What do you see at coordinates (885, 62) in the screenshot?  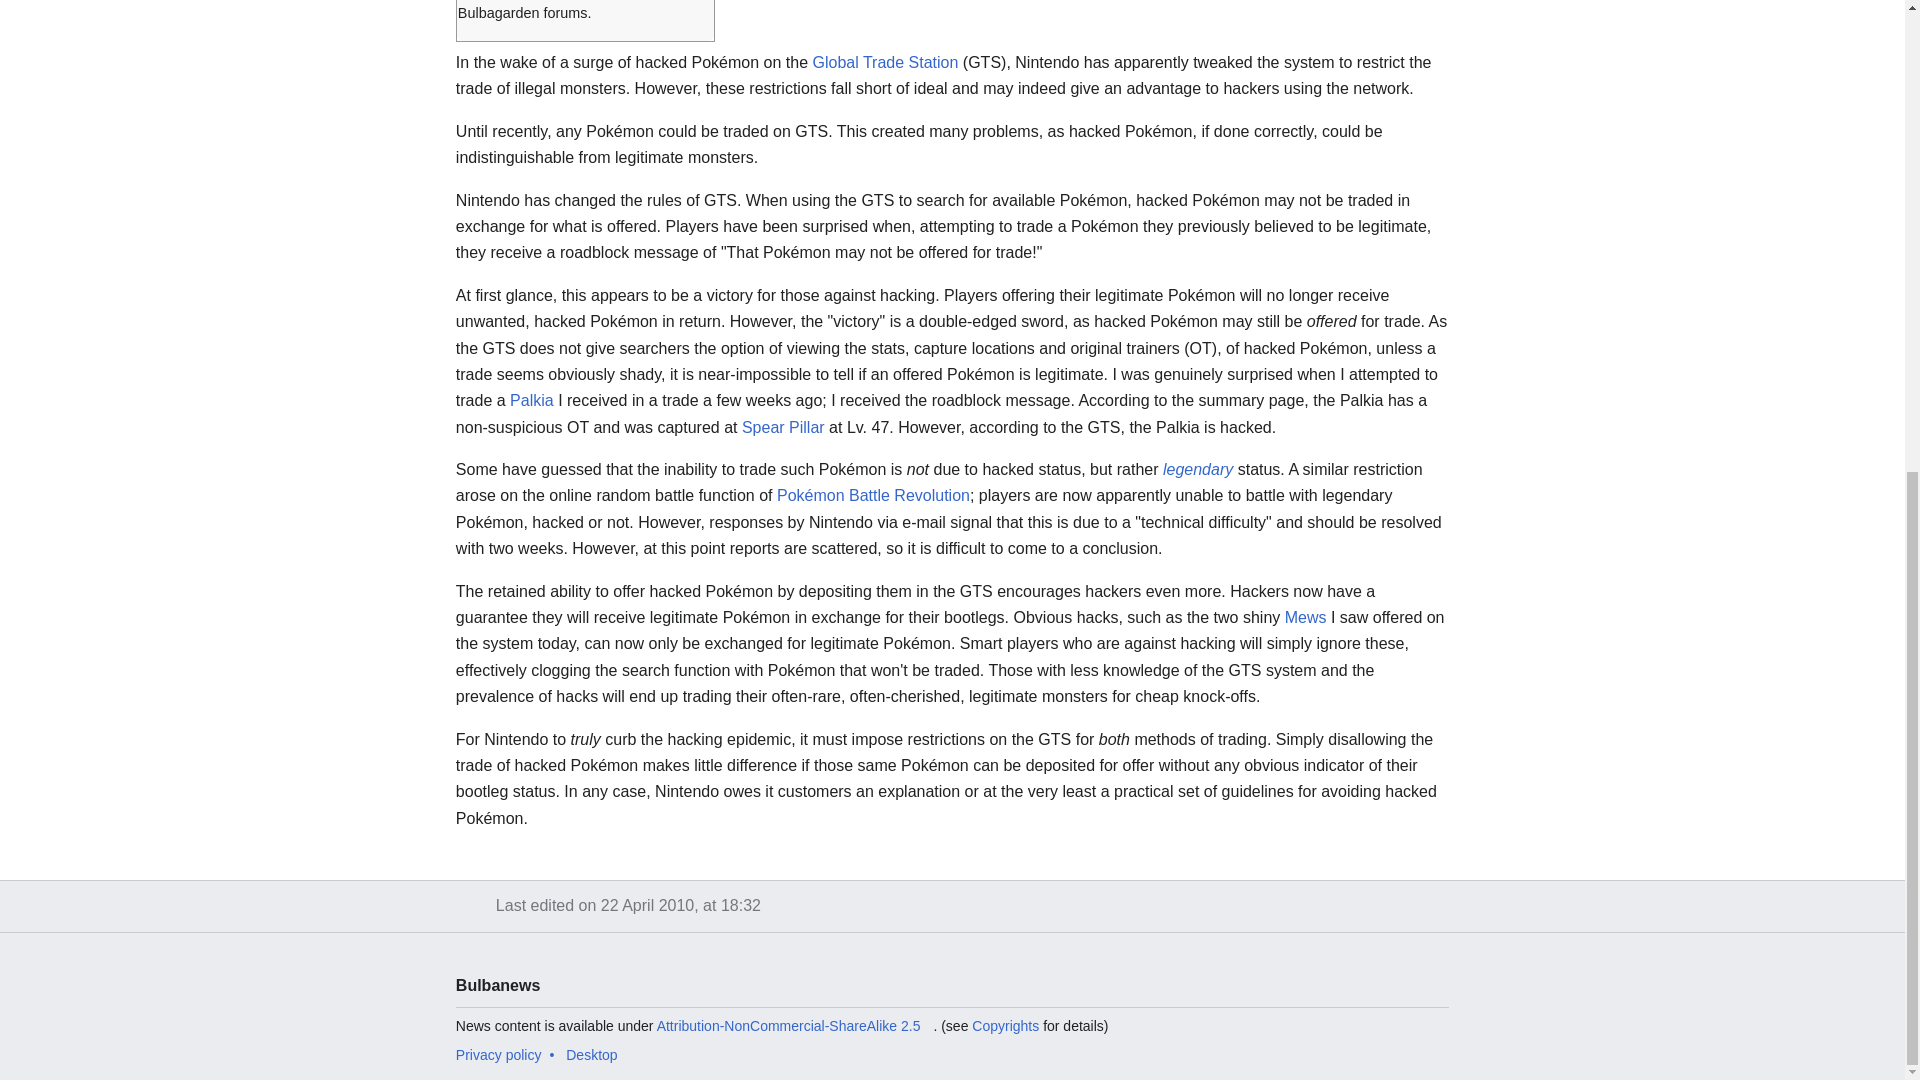 I see `Global Trade Station` at bounding box center [885, 62].